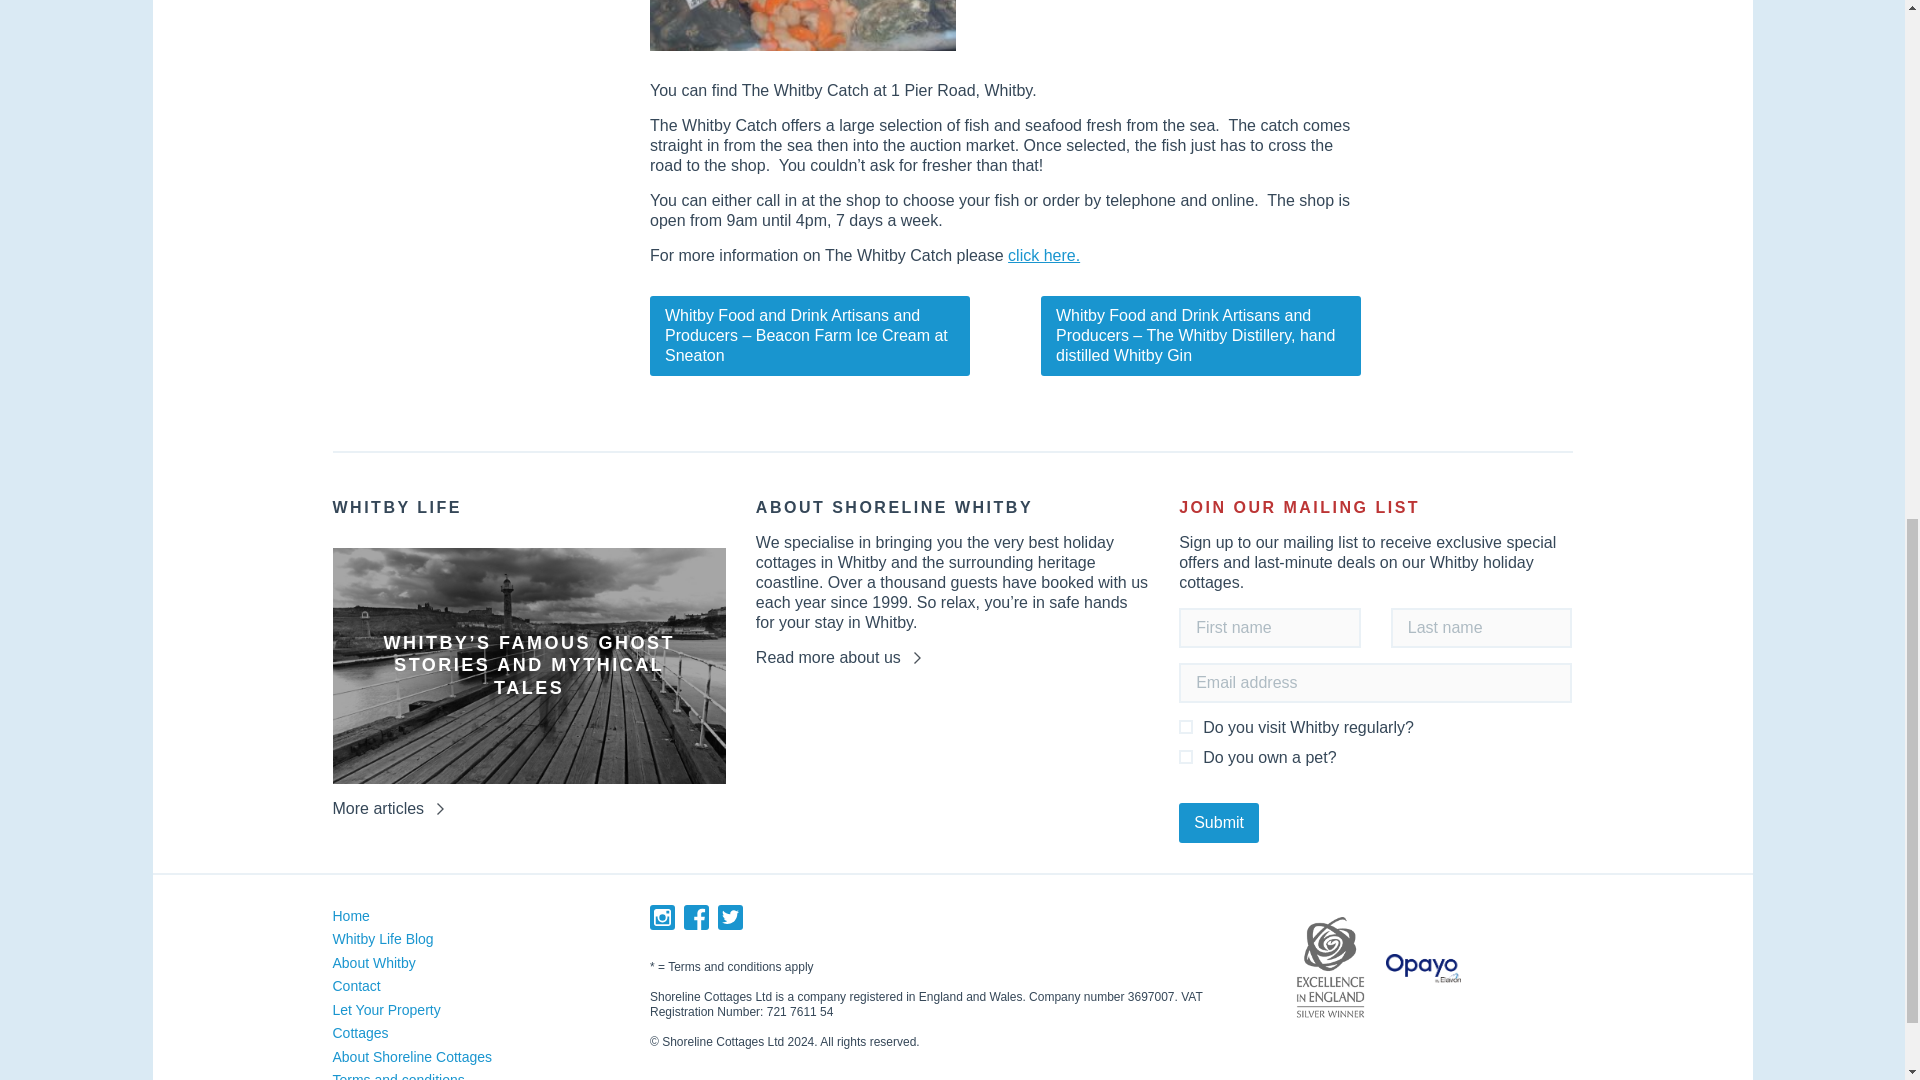  Describe the element at coordinates (838, 658) in the screenshot. I see `Read more about us` at that location.